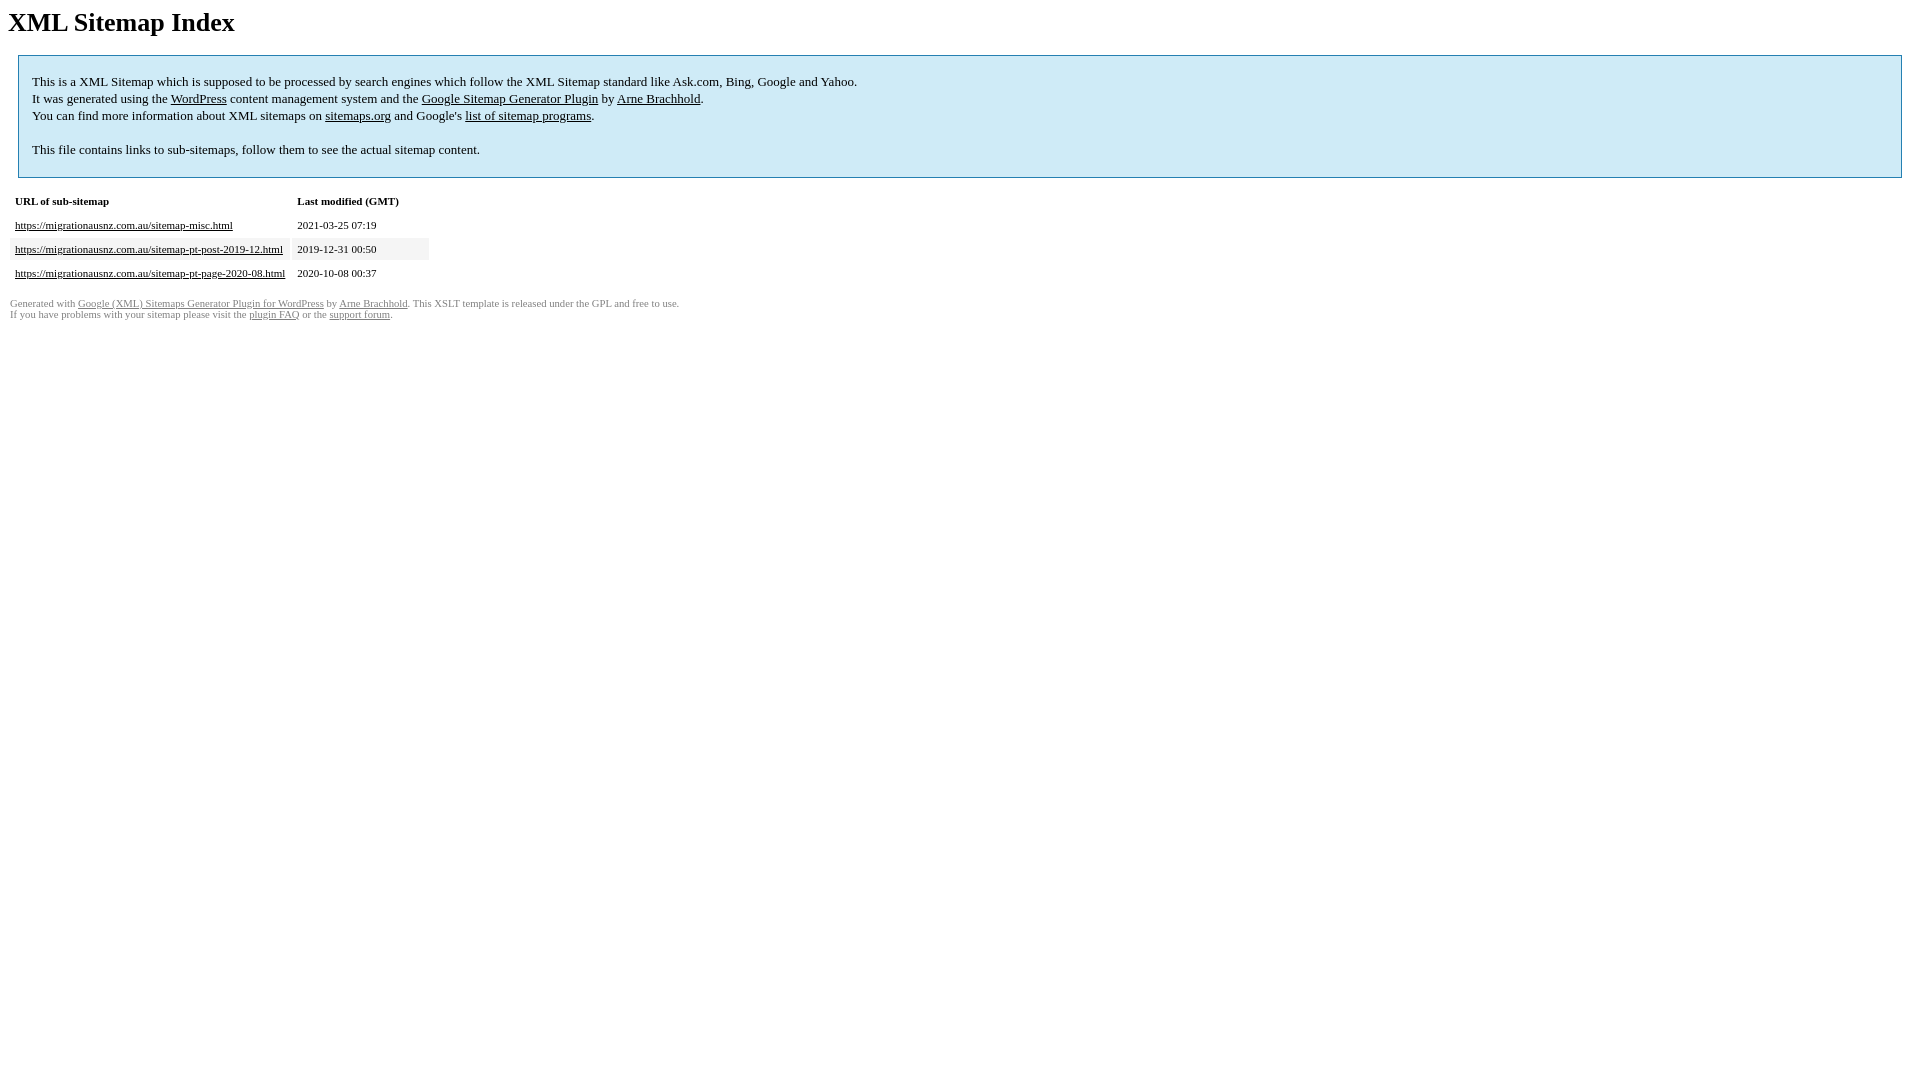  Describe the element at coordinates (658, 98) in the screenshot. I see `Arne Brachhold` at that location.